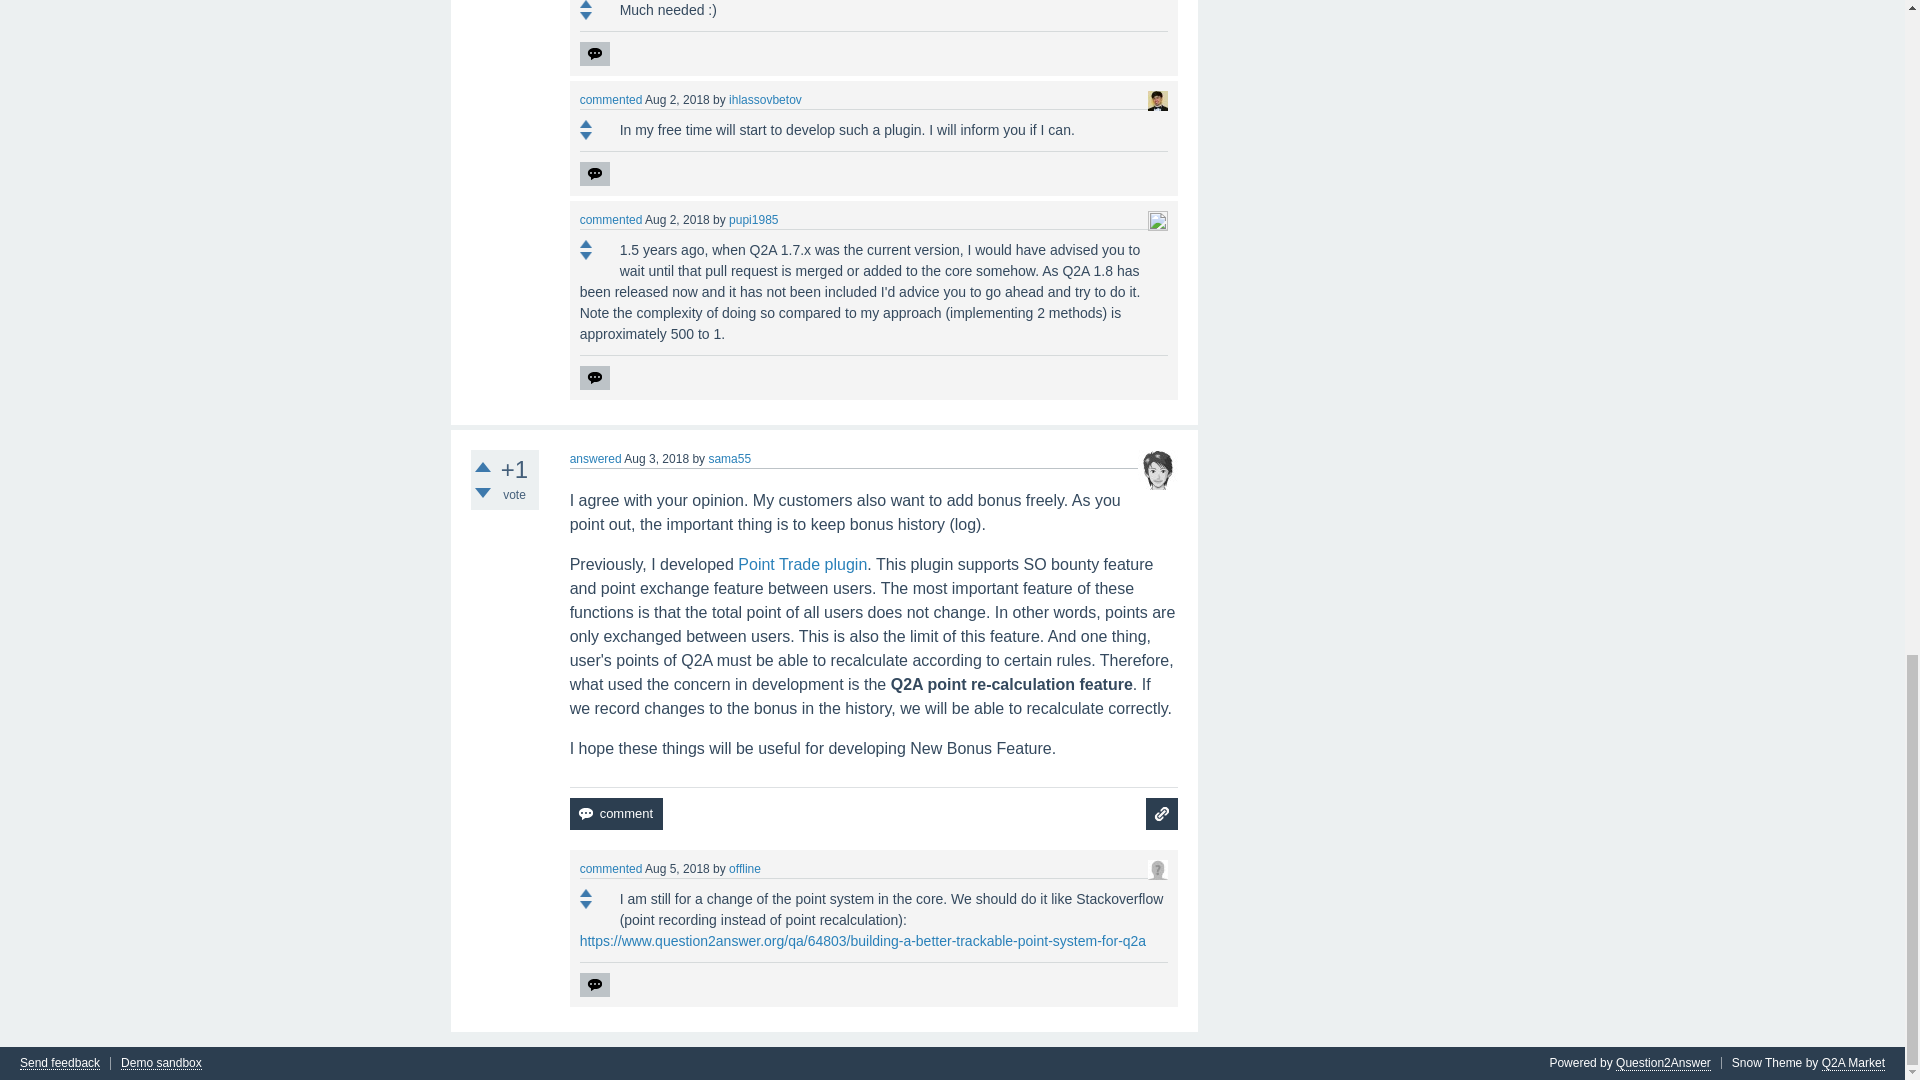 The width and height of the screenshot is (1920, 1080). What do you see at coordinates (585, 4) in the screenshot?
I see `Click to vote up` at bounding box center [585, 4].